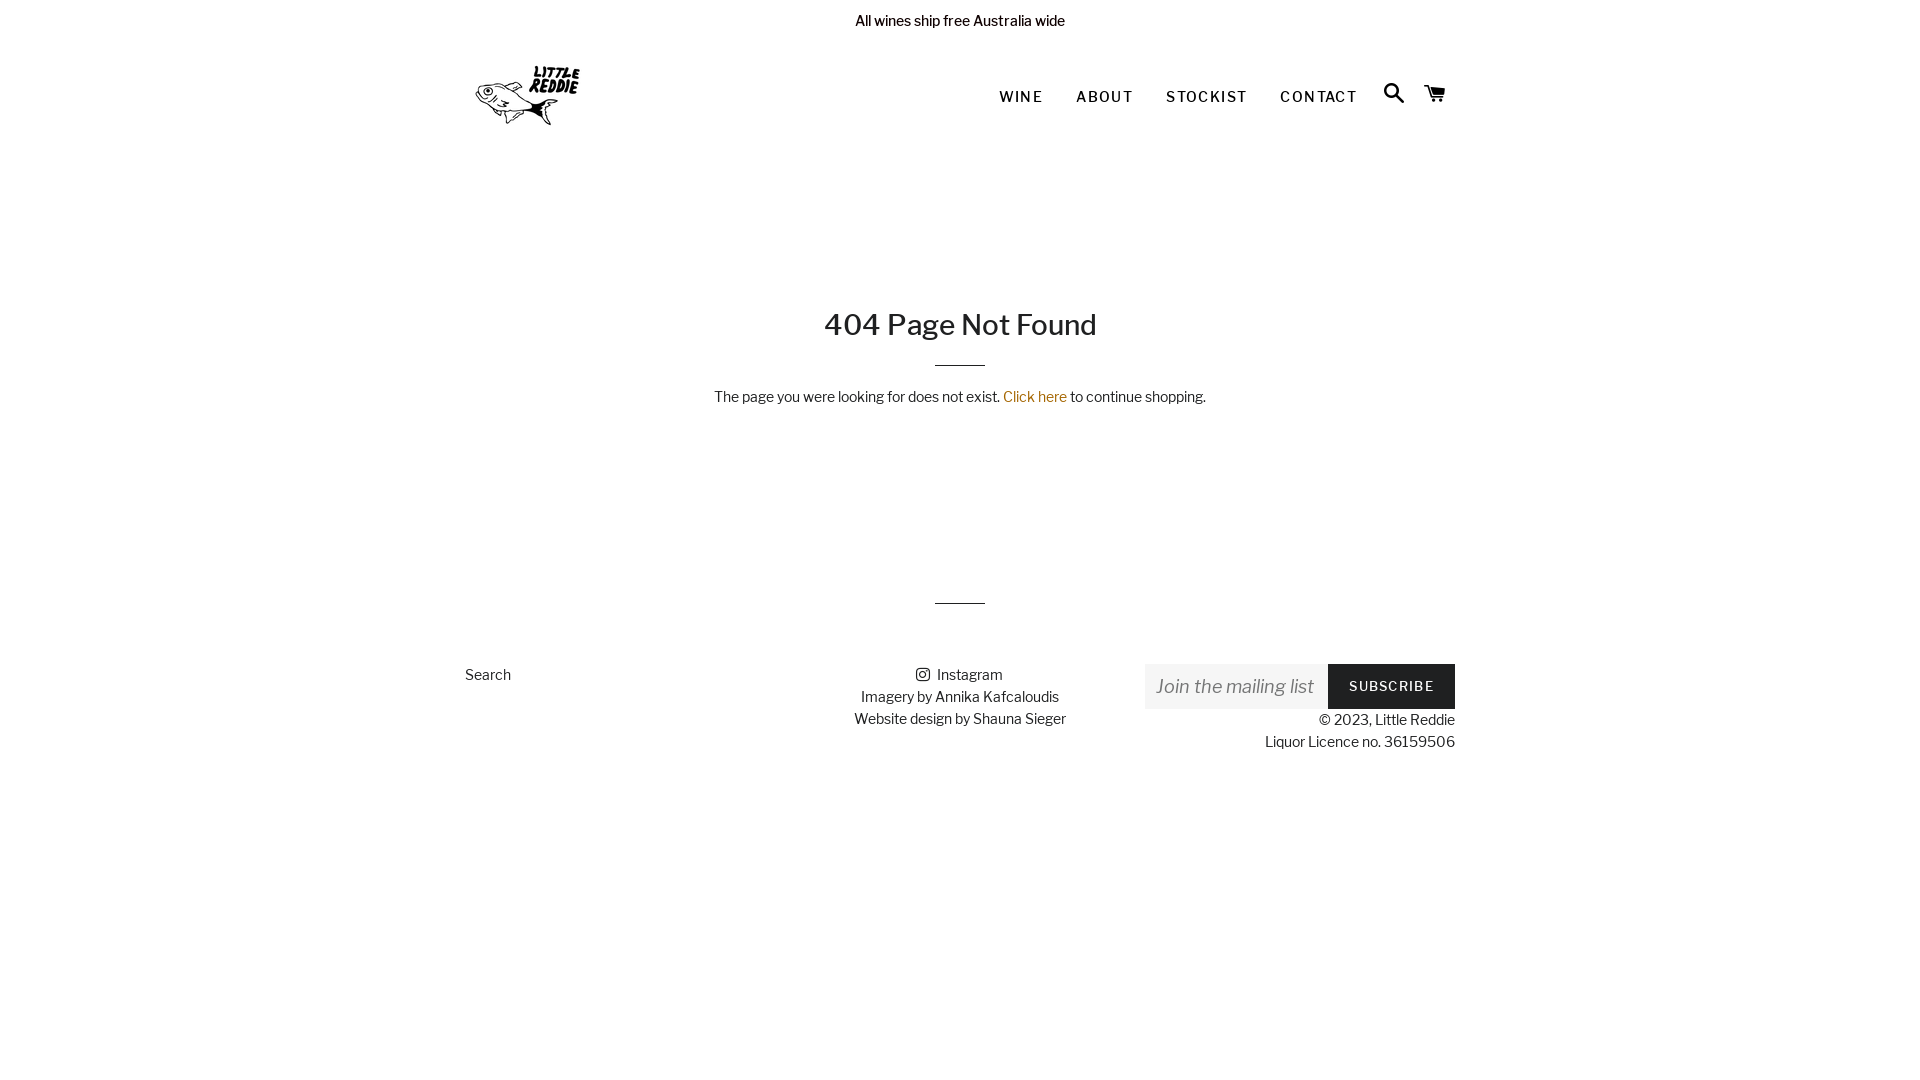 The width and height of the screenshot is (1920, 1080). I want to click on SEARCH, so click(1394, 94).